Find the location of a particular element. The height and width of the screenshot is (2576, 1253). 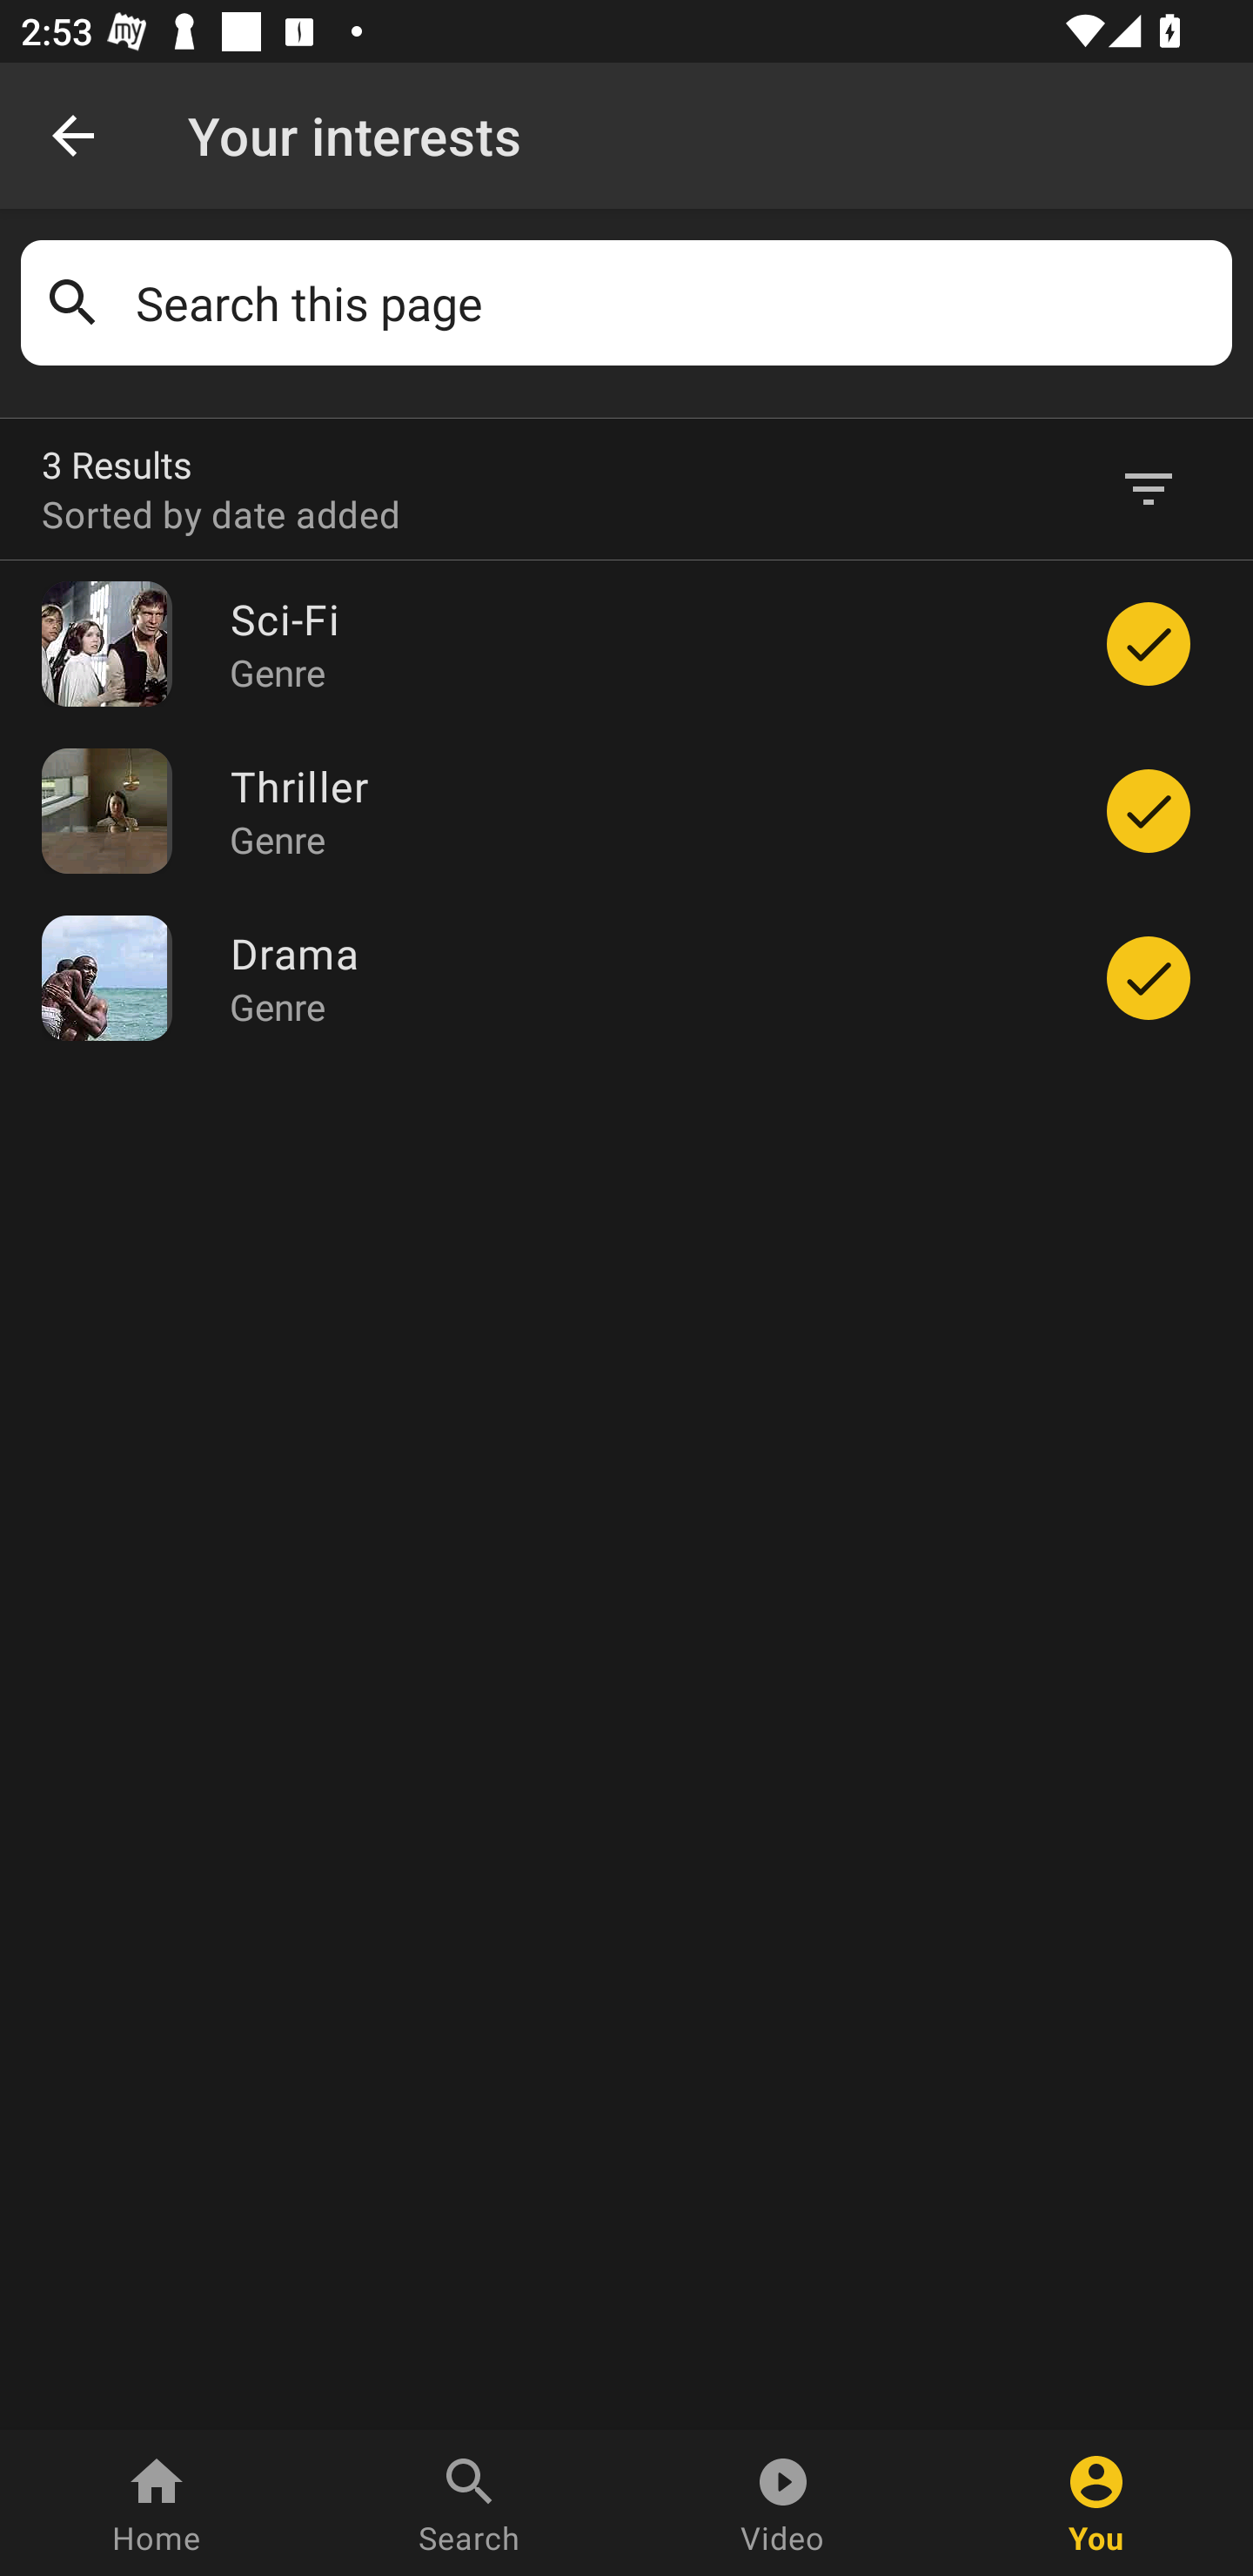

Thriller Genre is located at coordinates (642, 809).